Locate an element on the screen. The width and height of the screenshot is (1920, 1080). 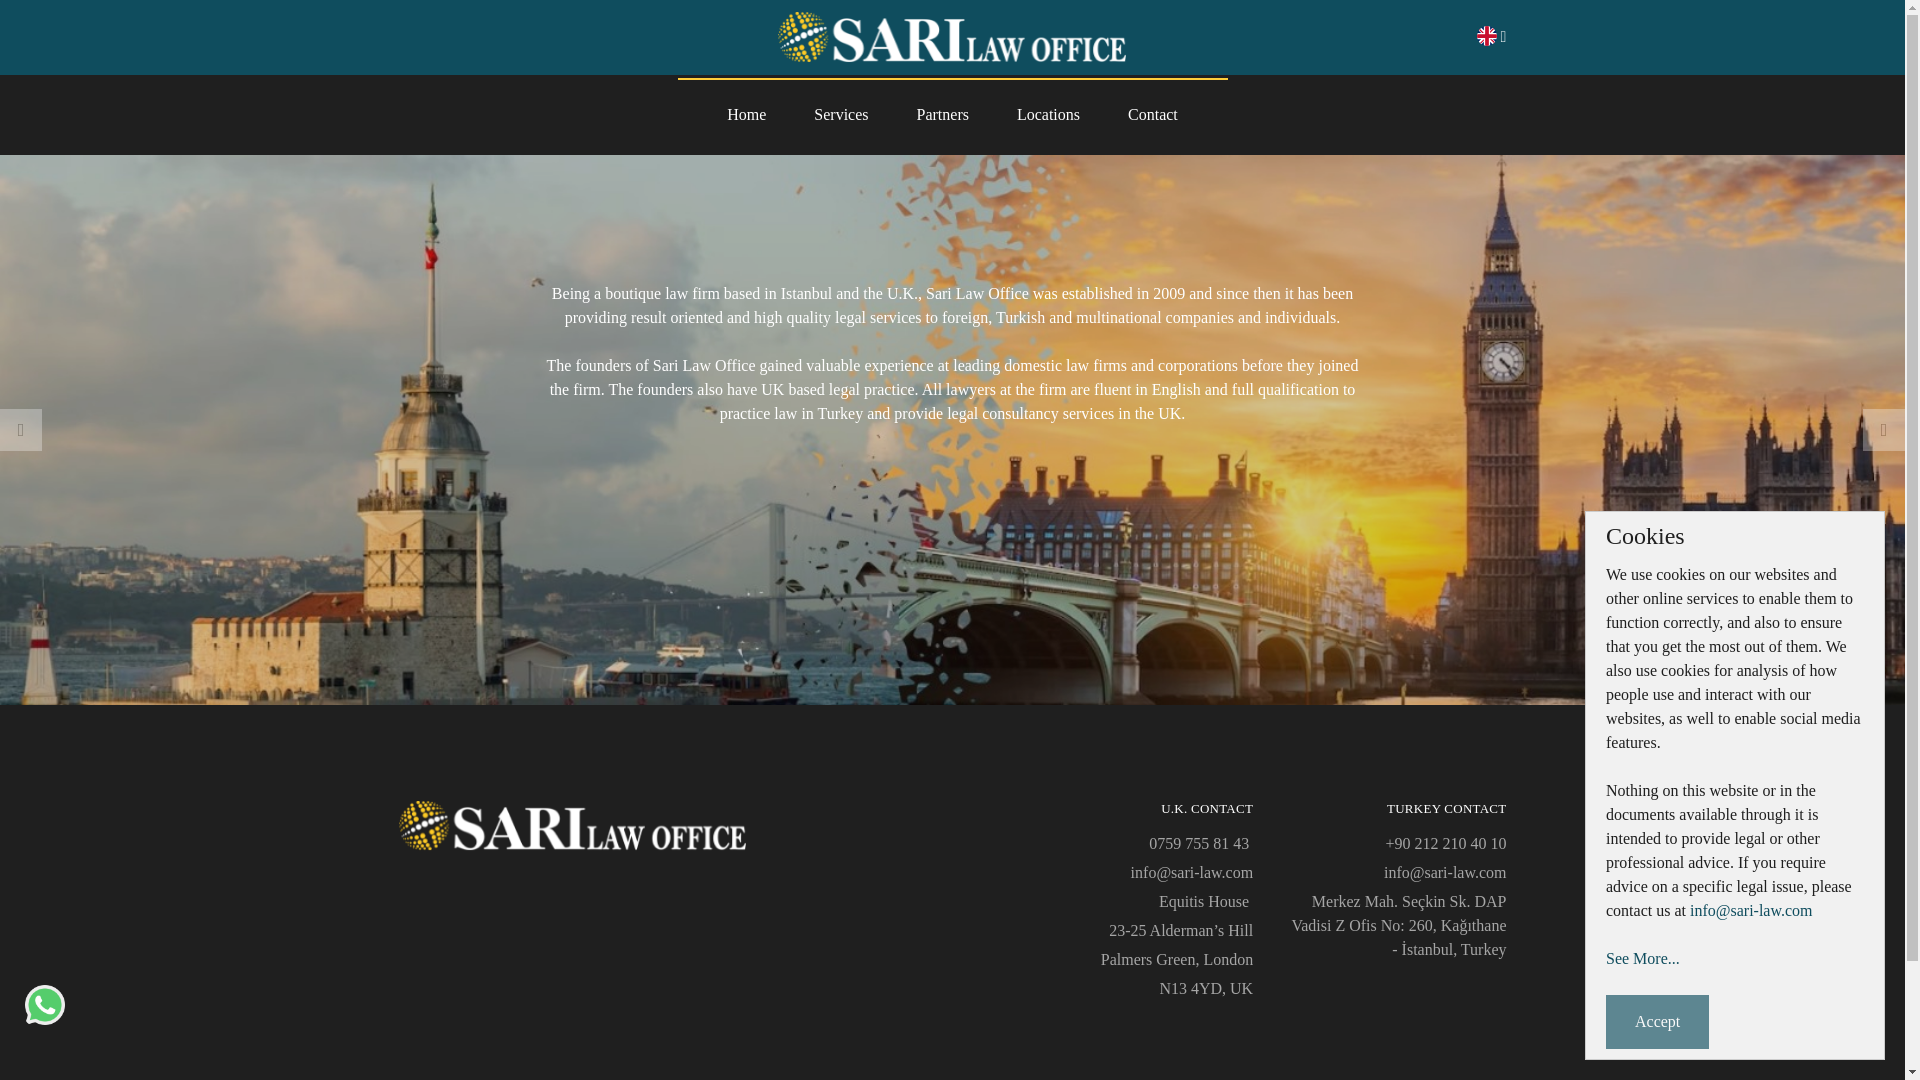
See More... is located at coordinates (1642, 958).